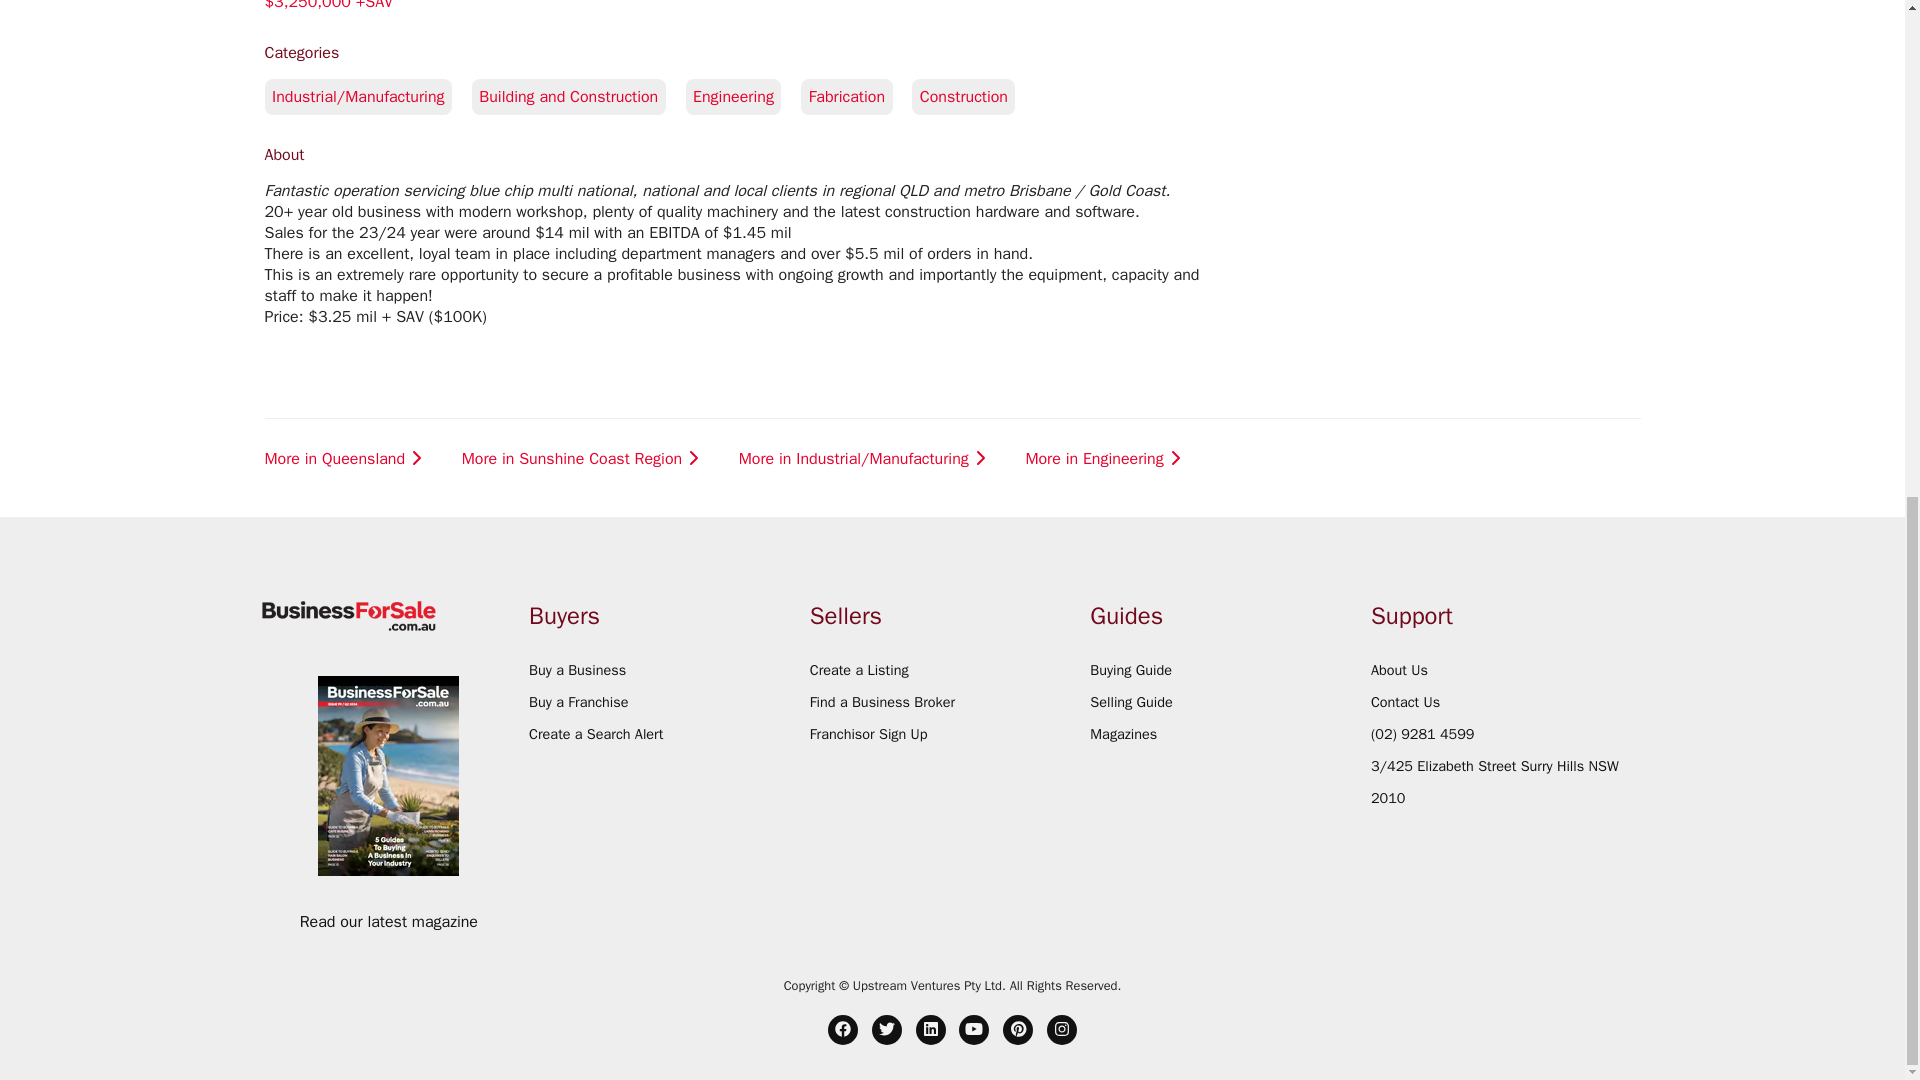 The width and height of the screenshot is (1920, 1080). I want to click on Engineering, so click(744, 96).